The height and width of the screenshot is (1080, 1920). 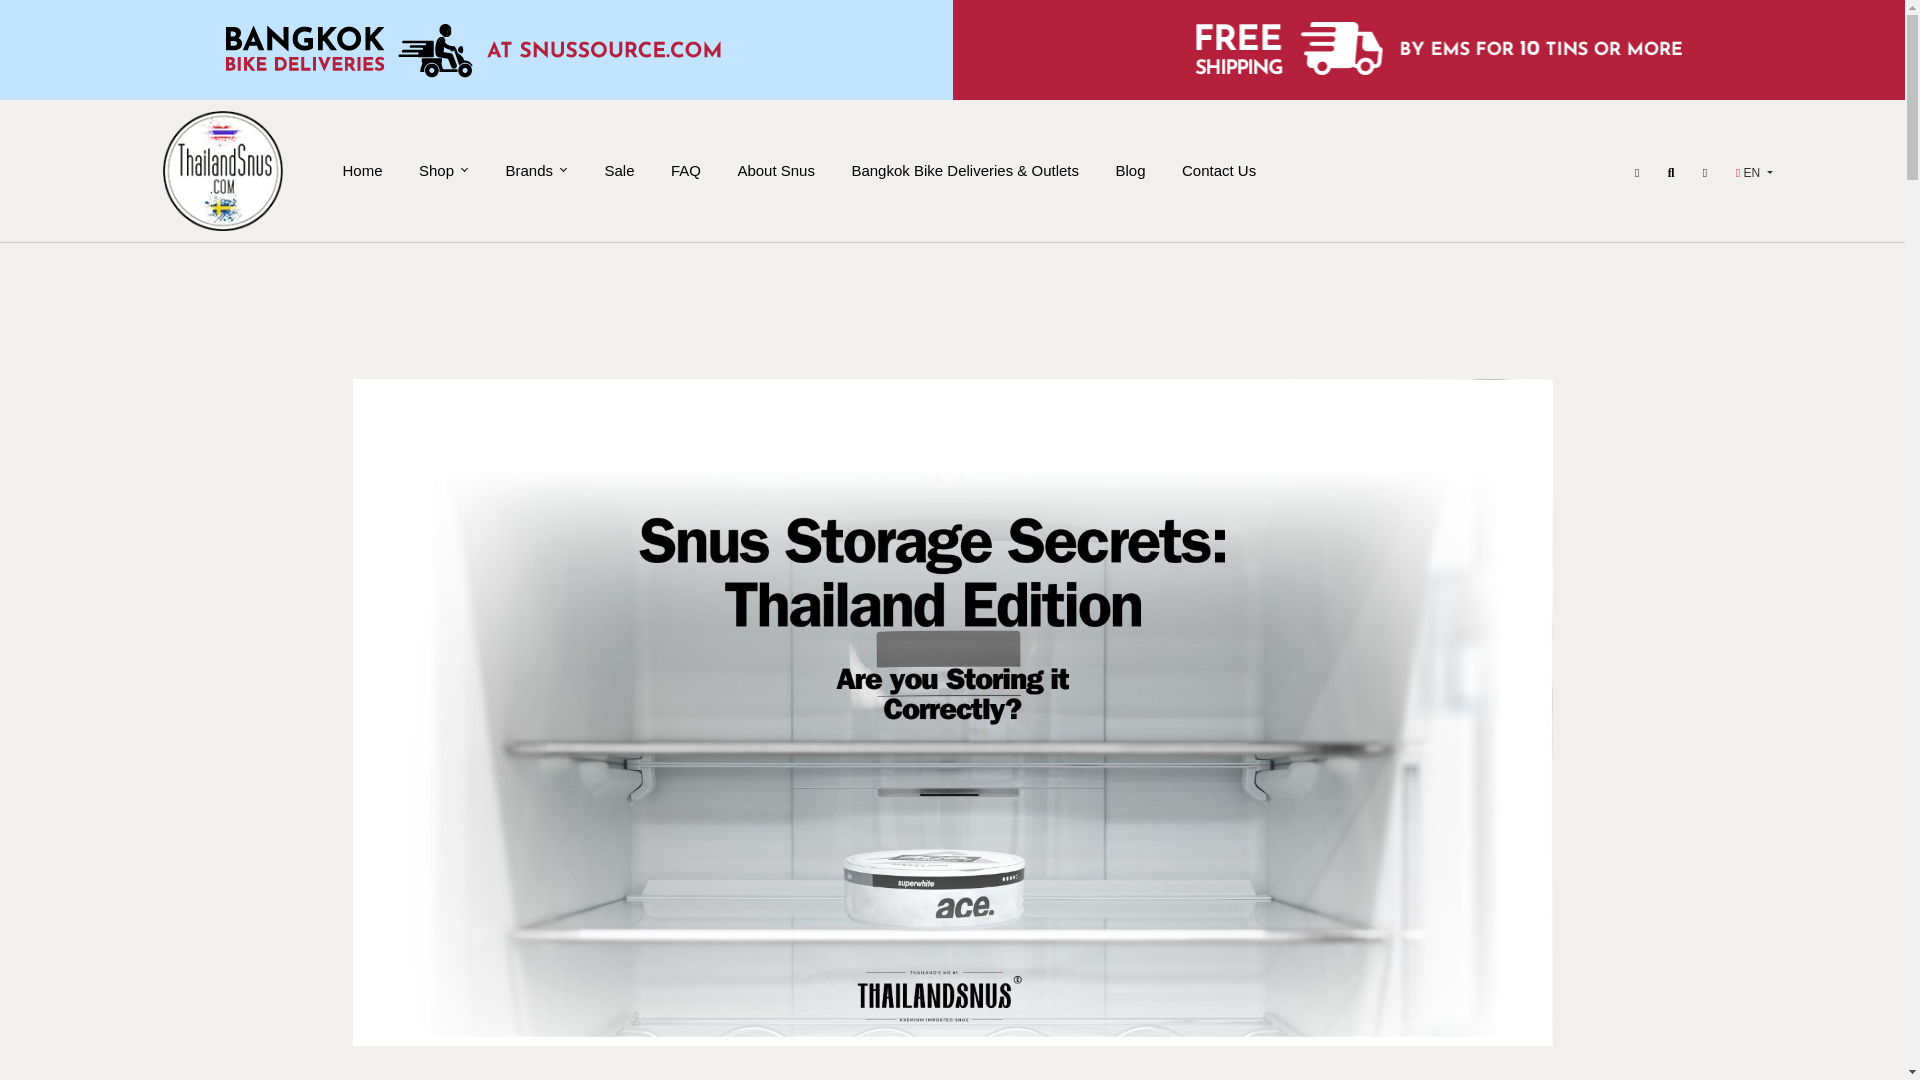 What do you see at coordinates (362, 171) in the screenshot?
I see `Home` at bounding box center [362, 171].